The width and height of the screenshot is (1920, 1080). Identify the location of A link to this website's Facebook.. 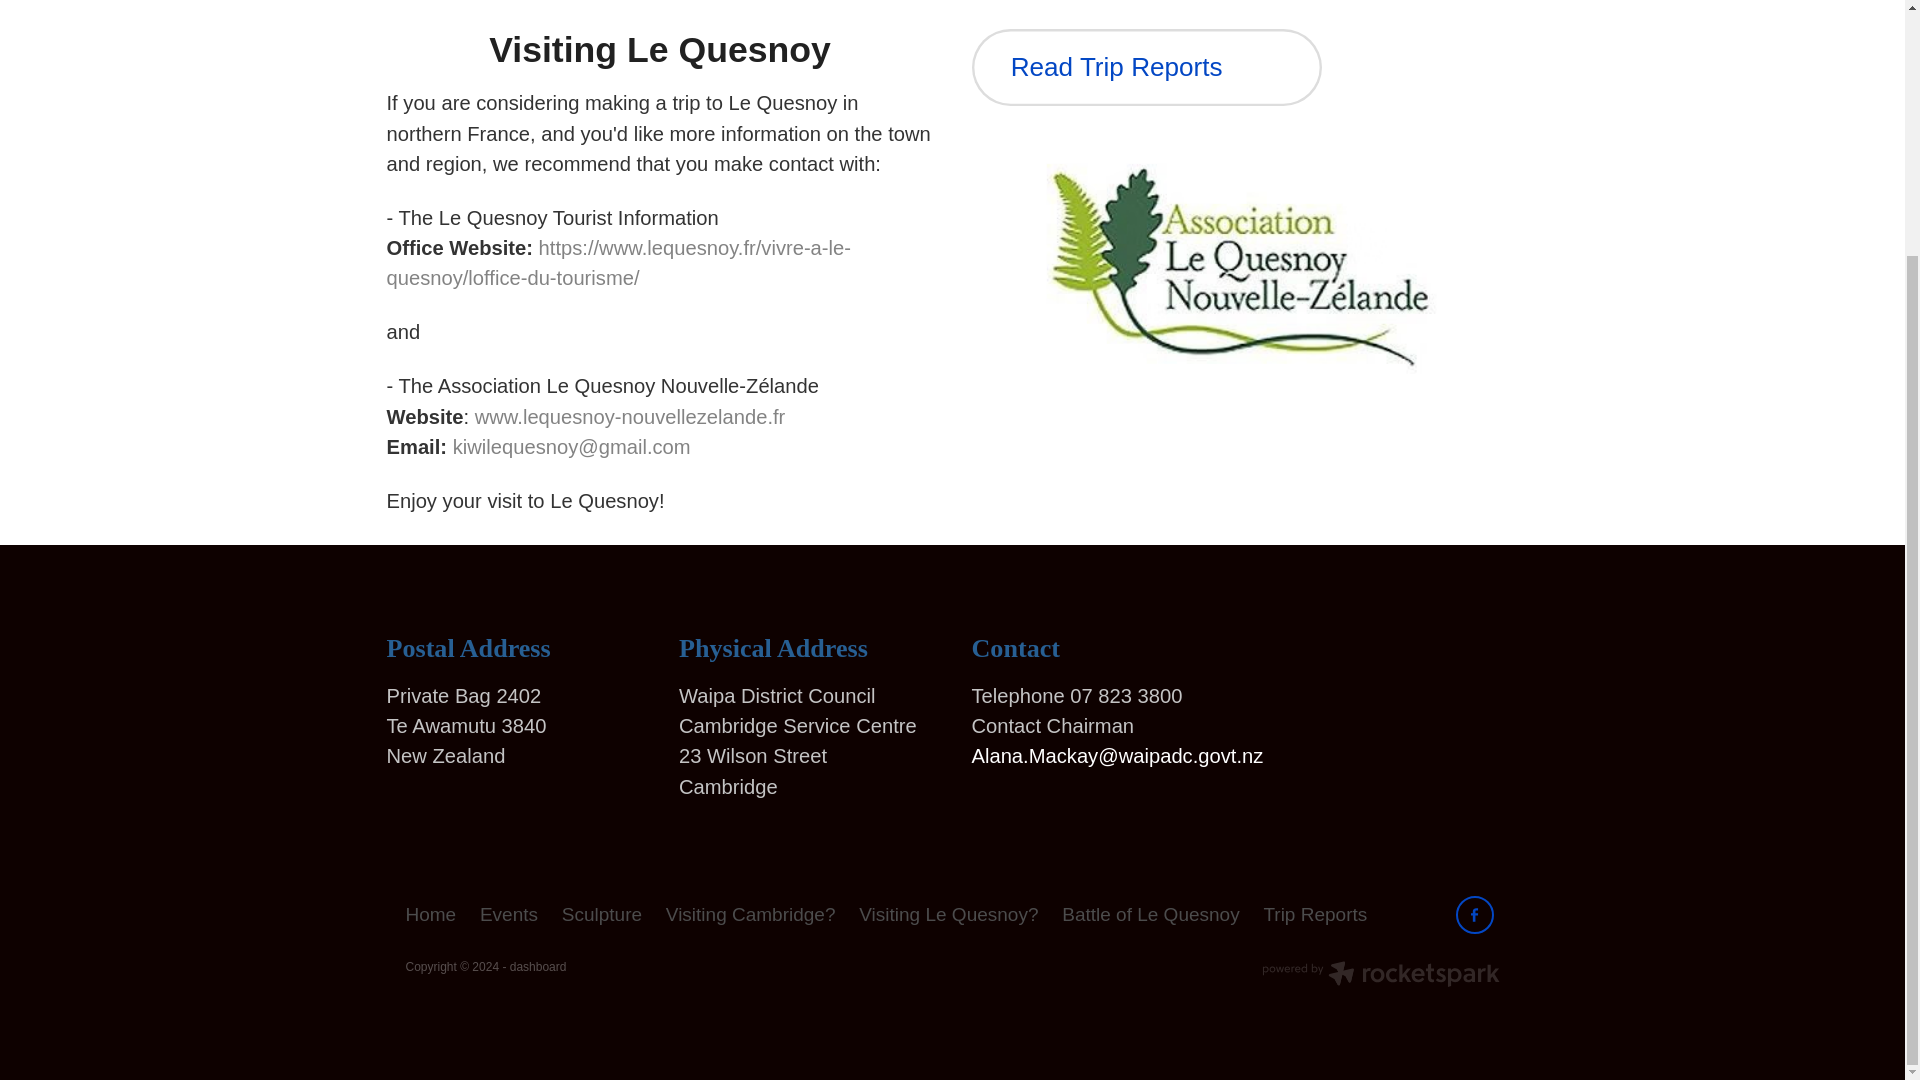
(1474, 915).